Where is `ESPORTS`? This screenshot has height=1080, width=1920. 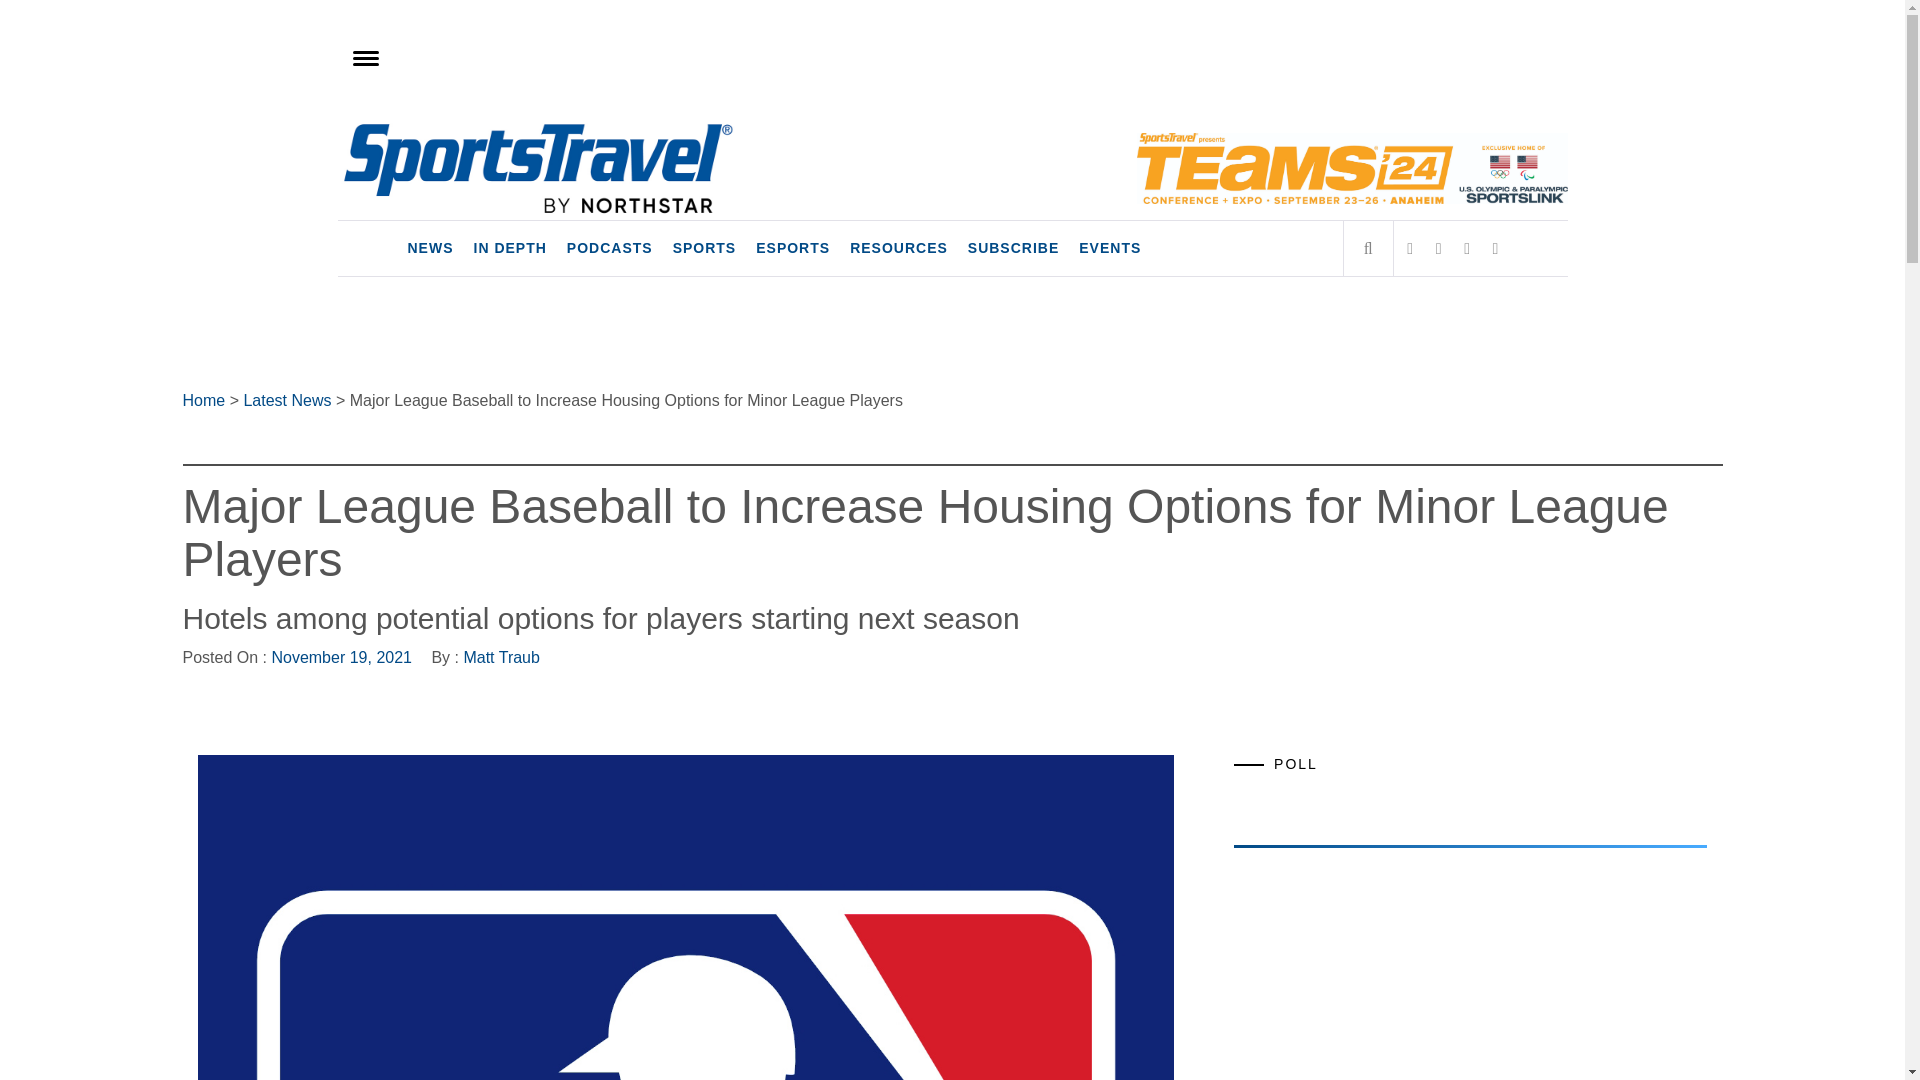
ESPORTS is located at coordinates (793, 248).